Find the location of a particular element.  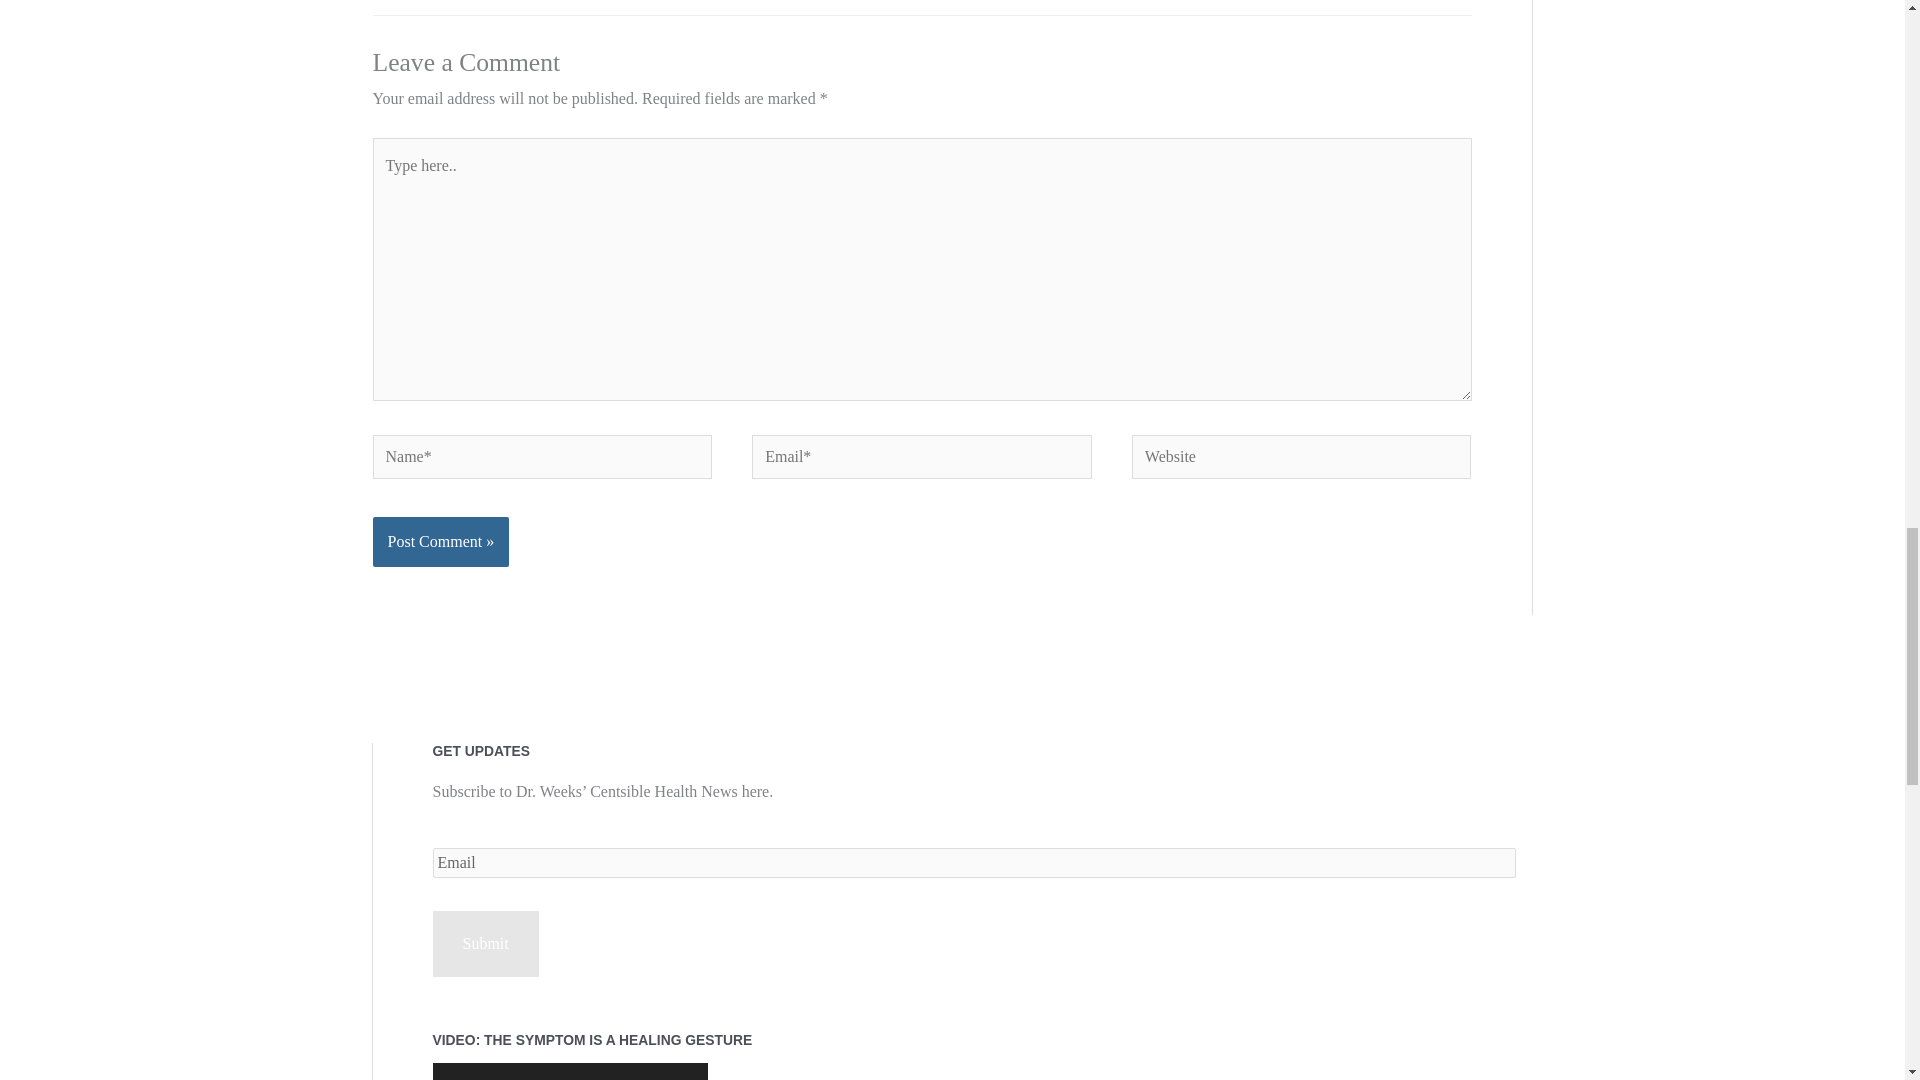

Submit is located at coordinates (484, 944).